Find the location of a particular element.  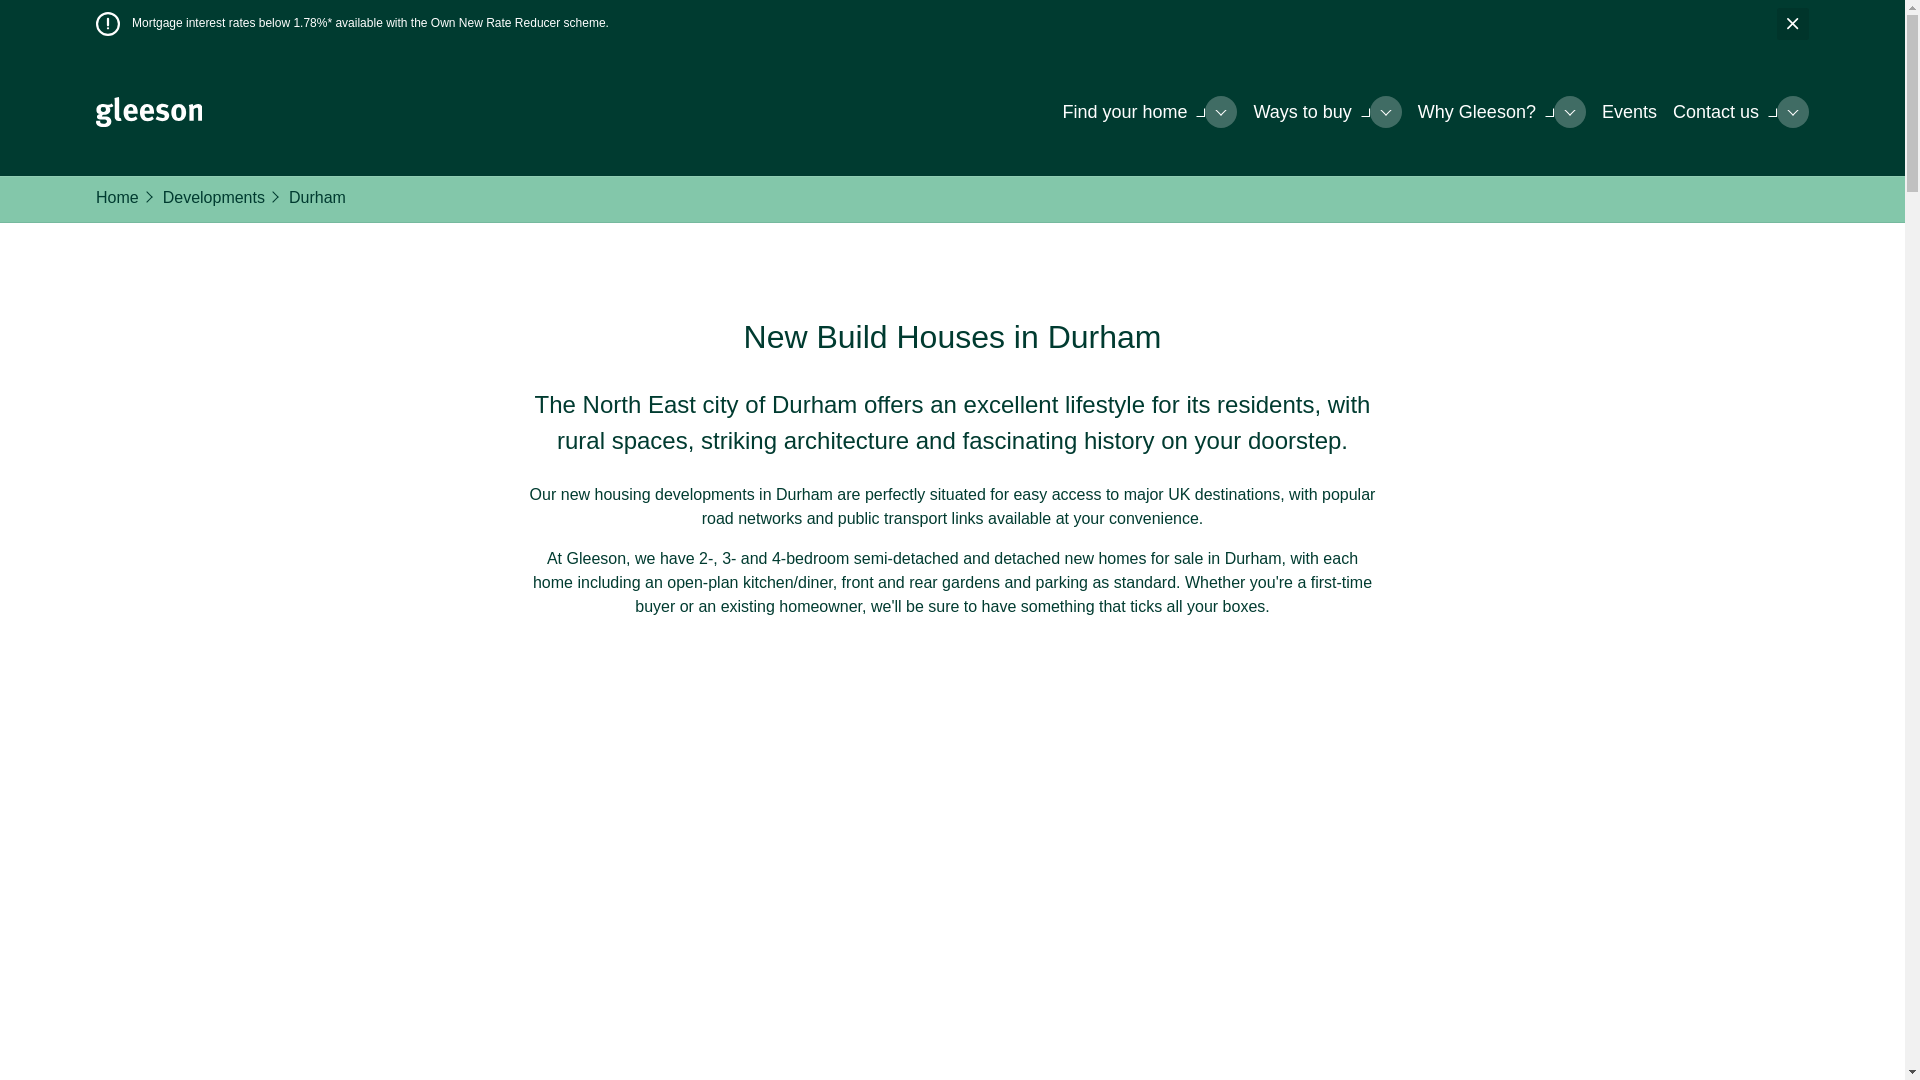

Ways to buy is located at coordinates (1310, 112).